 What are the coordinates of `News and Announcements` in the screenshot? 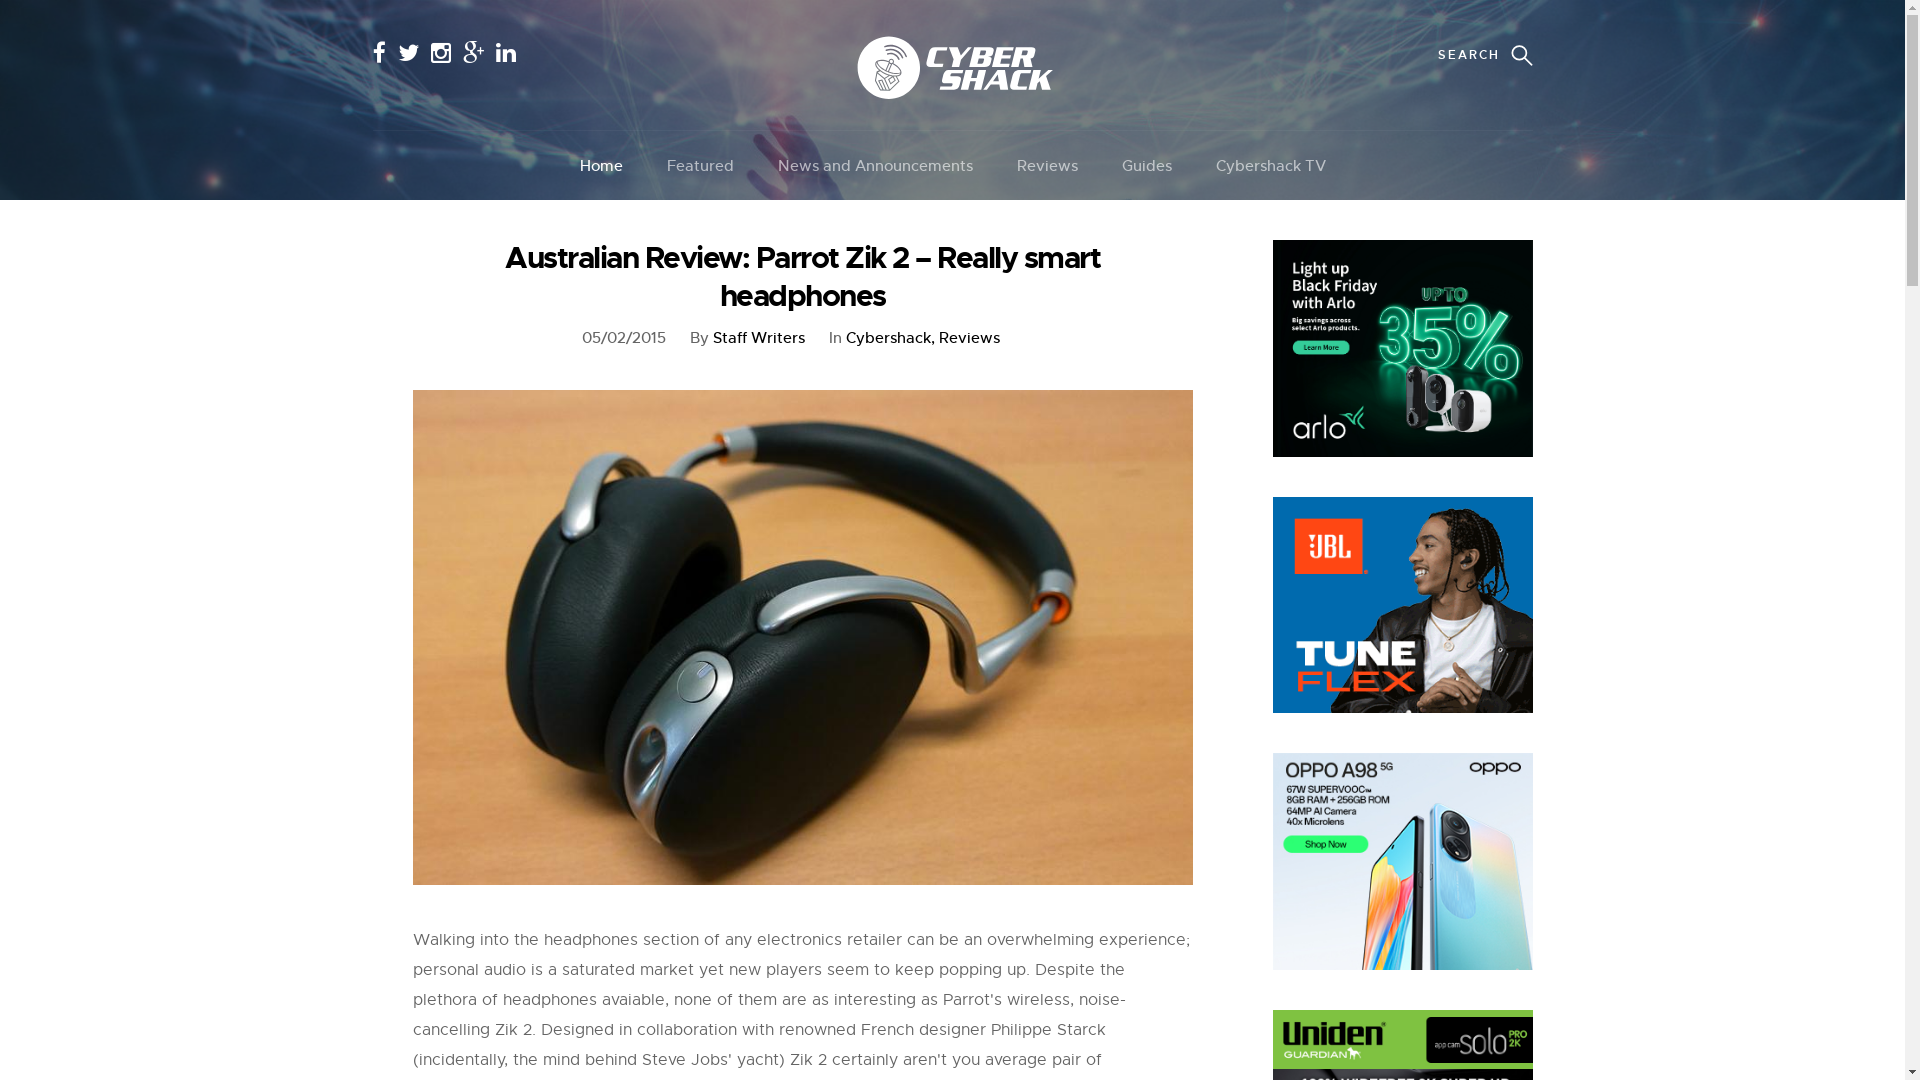 It's located at (875, 166).